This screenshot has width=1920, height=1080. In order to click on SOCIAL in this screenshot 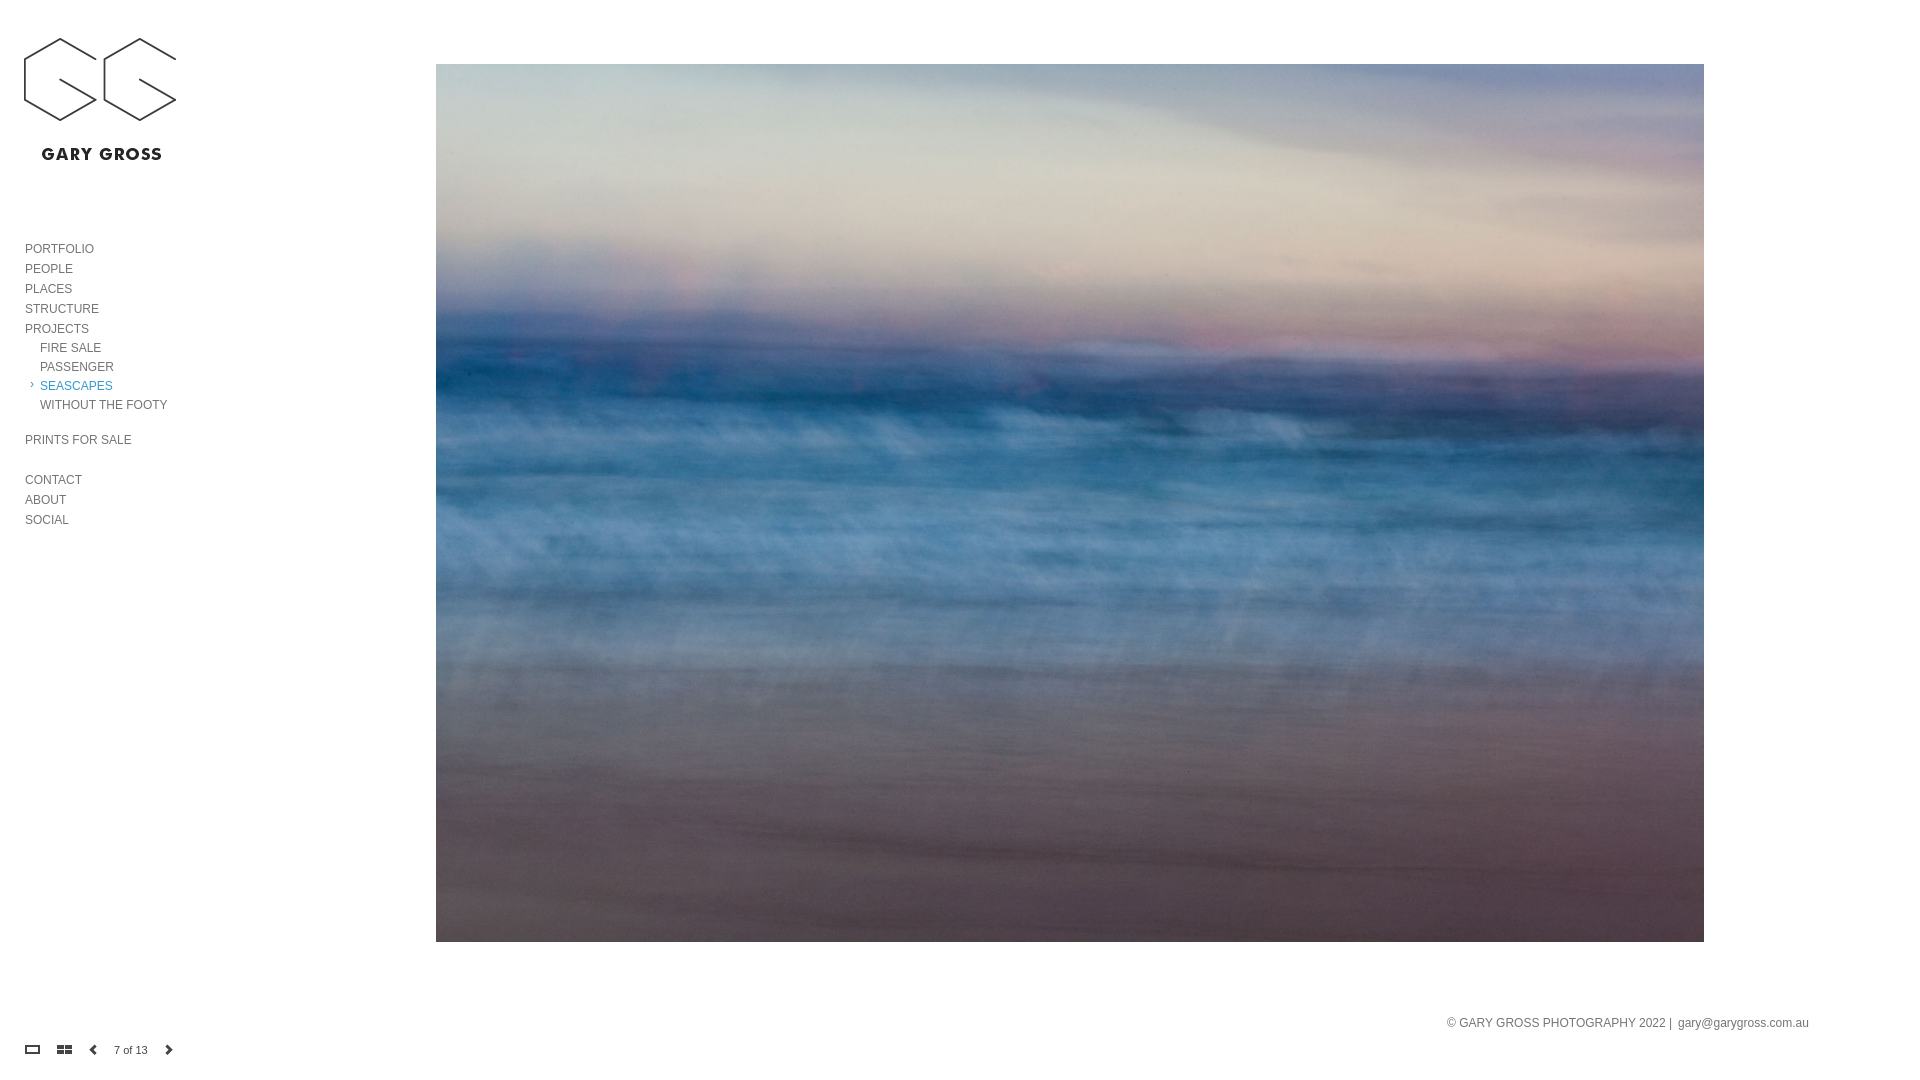, I will do `click(47, 520)`.